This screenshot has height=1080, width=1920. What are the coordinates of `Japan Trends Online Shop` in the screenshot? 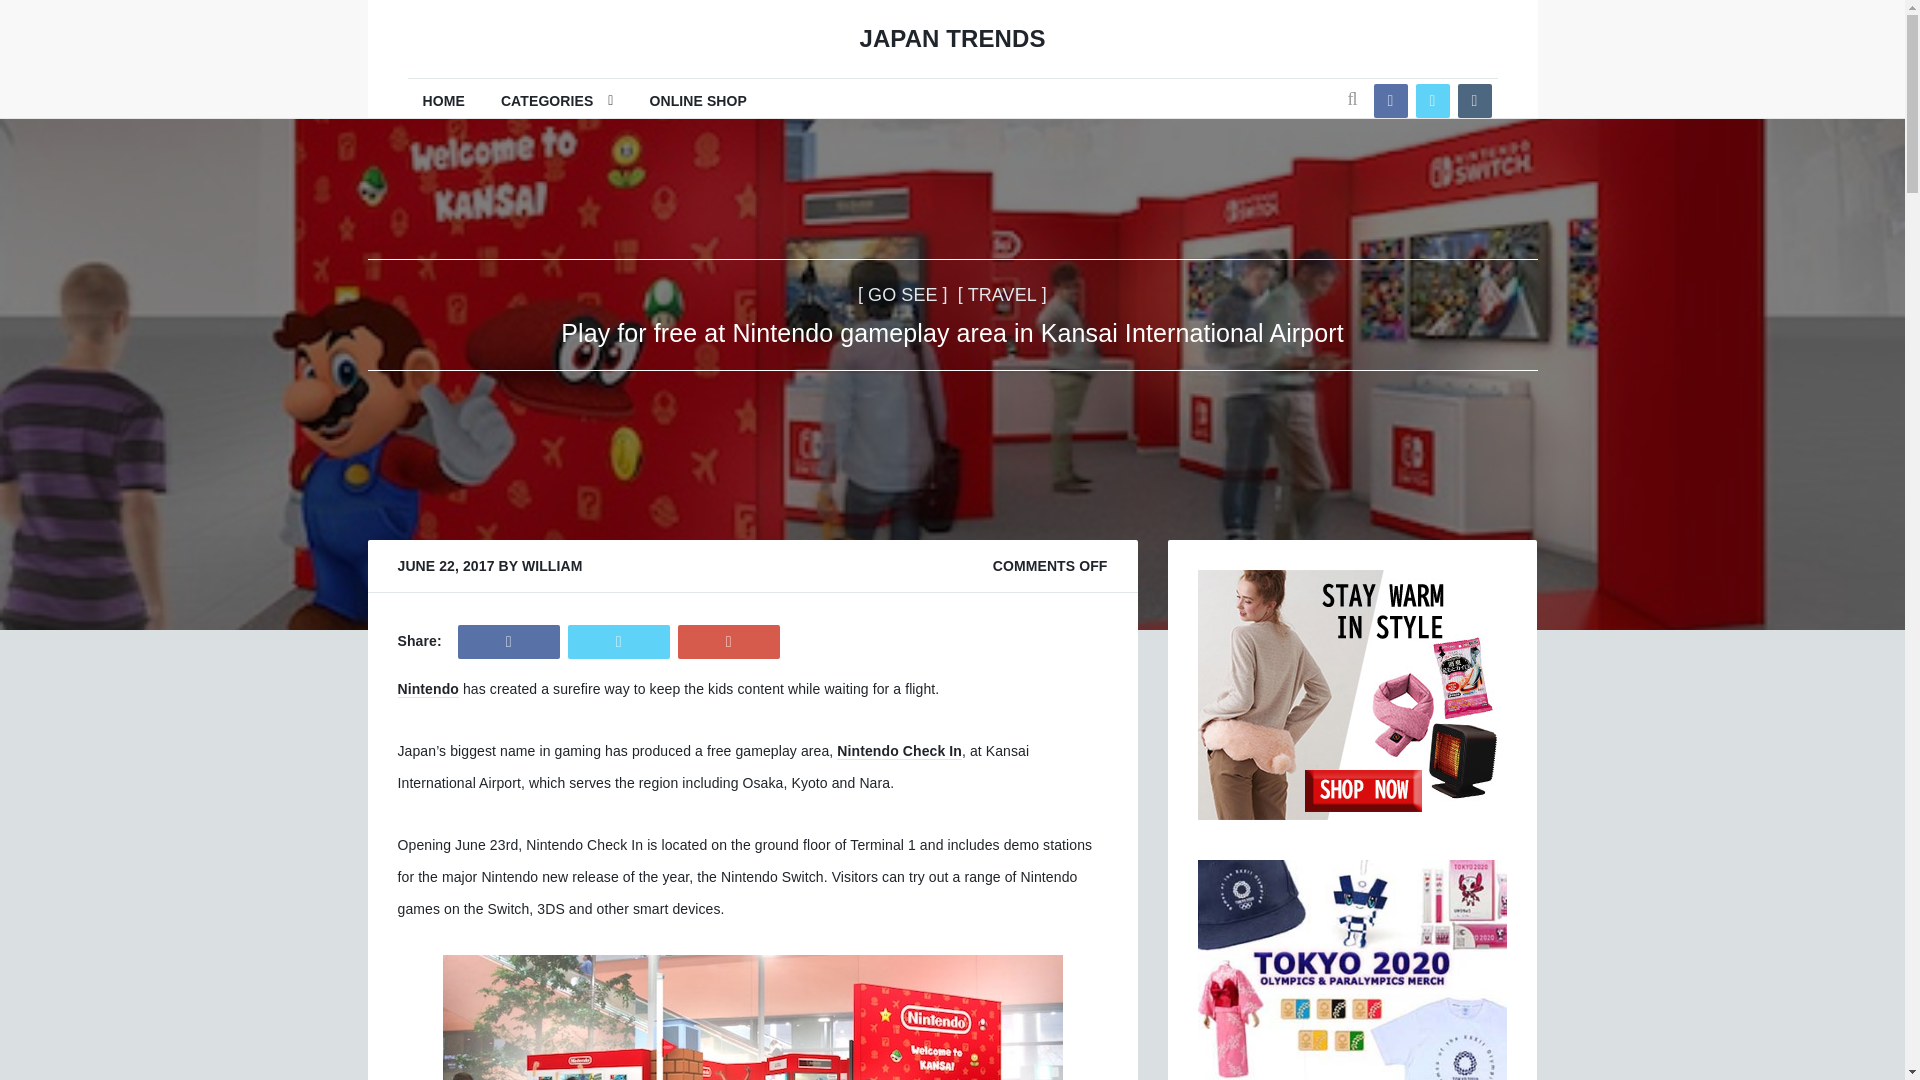 It's located at (698, 100).